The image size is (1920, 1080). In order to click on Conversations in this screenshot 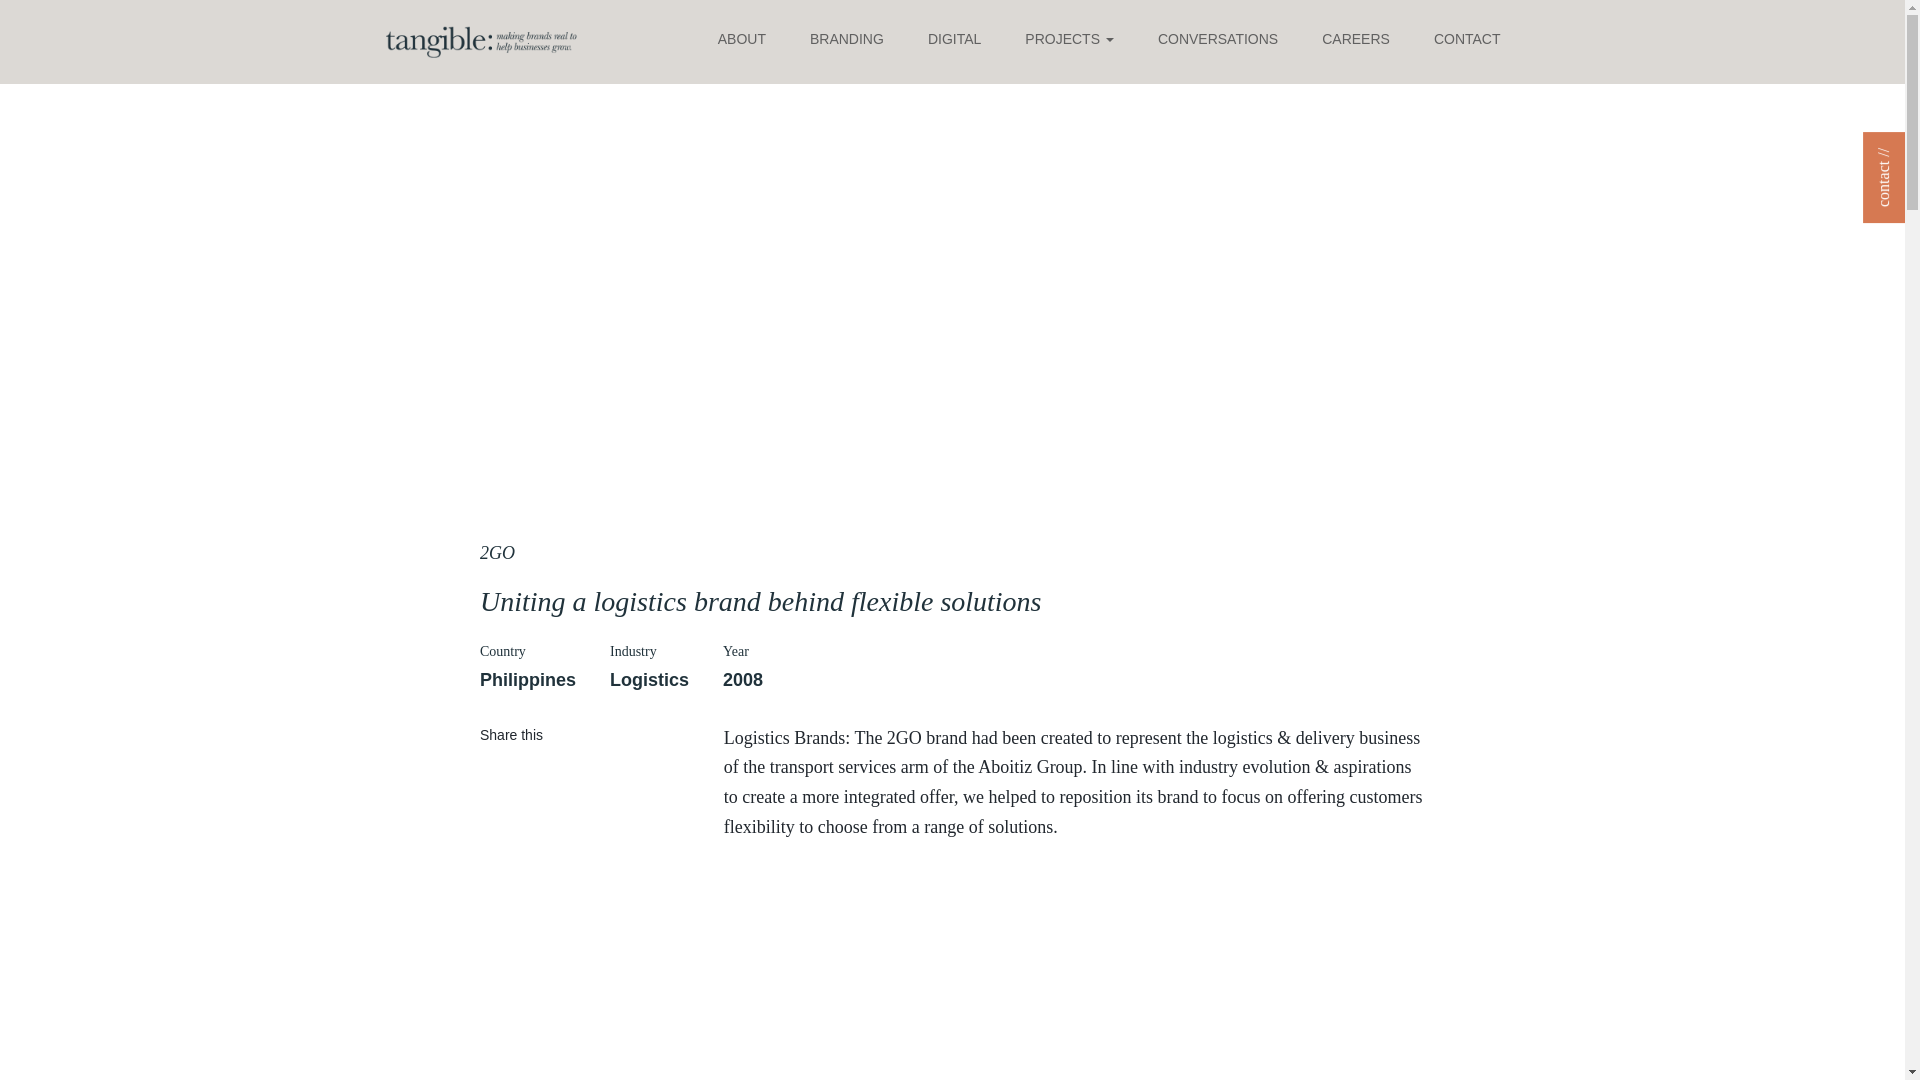, I will do `click(1218, 40)`.